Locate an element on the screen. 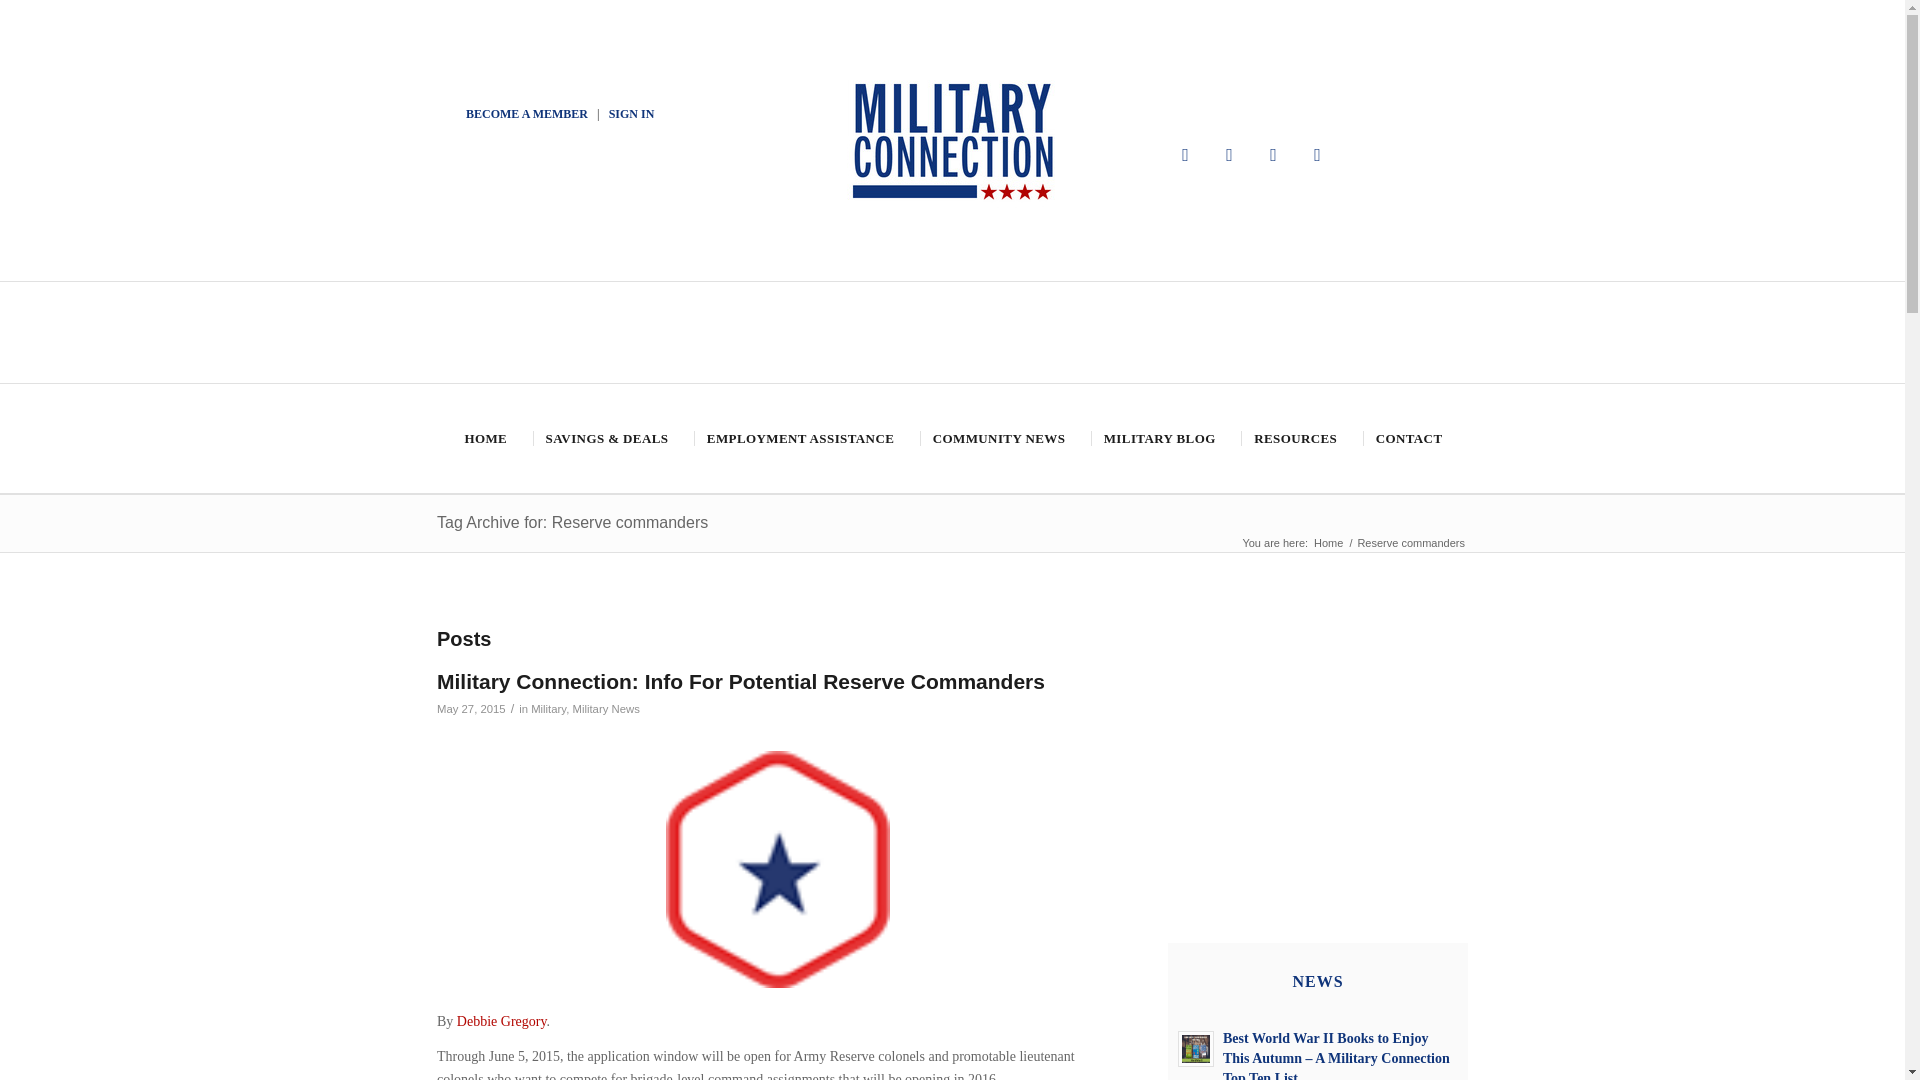 The width and height of the screenshot is (1920, 1080). Twitter is located at coordinates (1230, 154).